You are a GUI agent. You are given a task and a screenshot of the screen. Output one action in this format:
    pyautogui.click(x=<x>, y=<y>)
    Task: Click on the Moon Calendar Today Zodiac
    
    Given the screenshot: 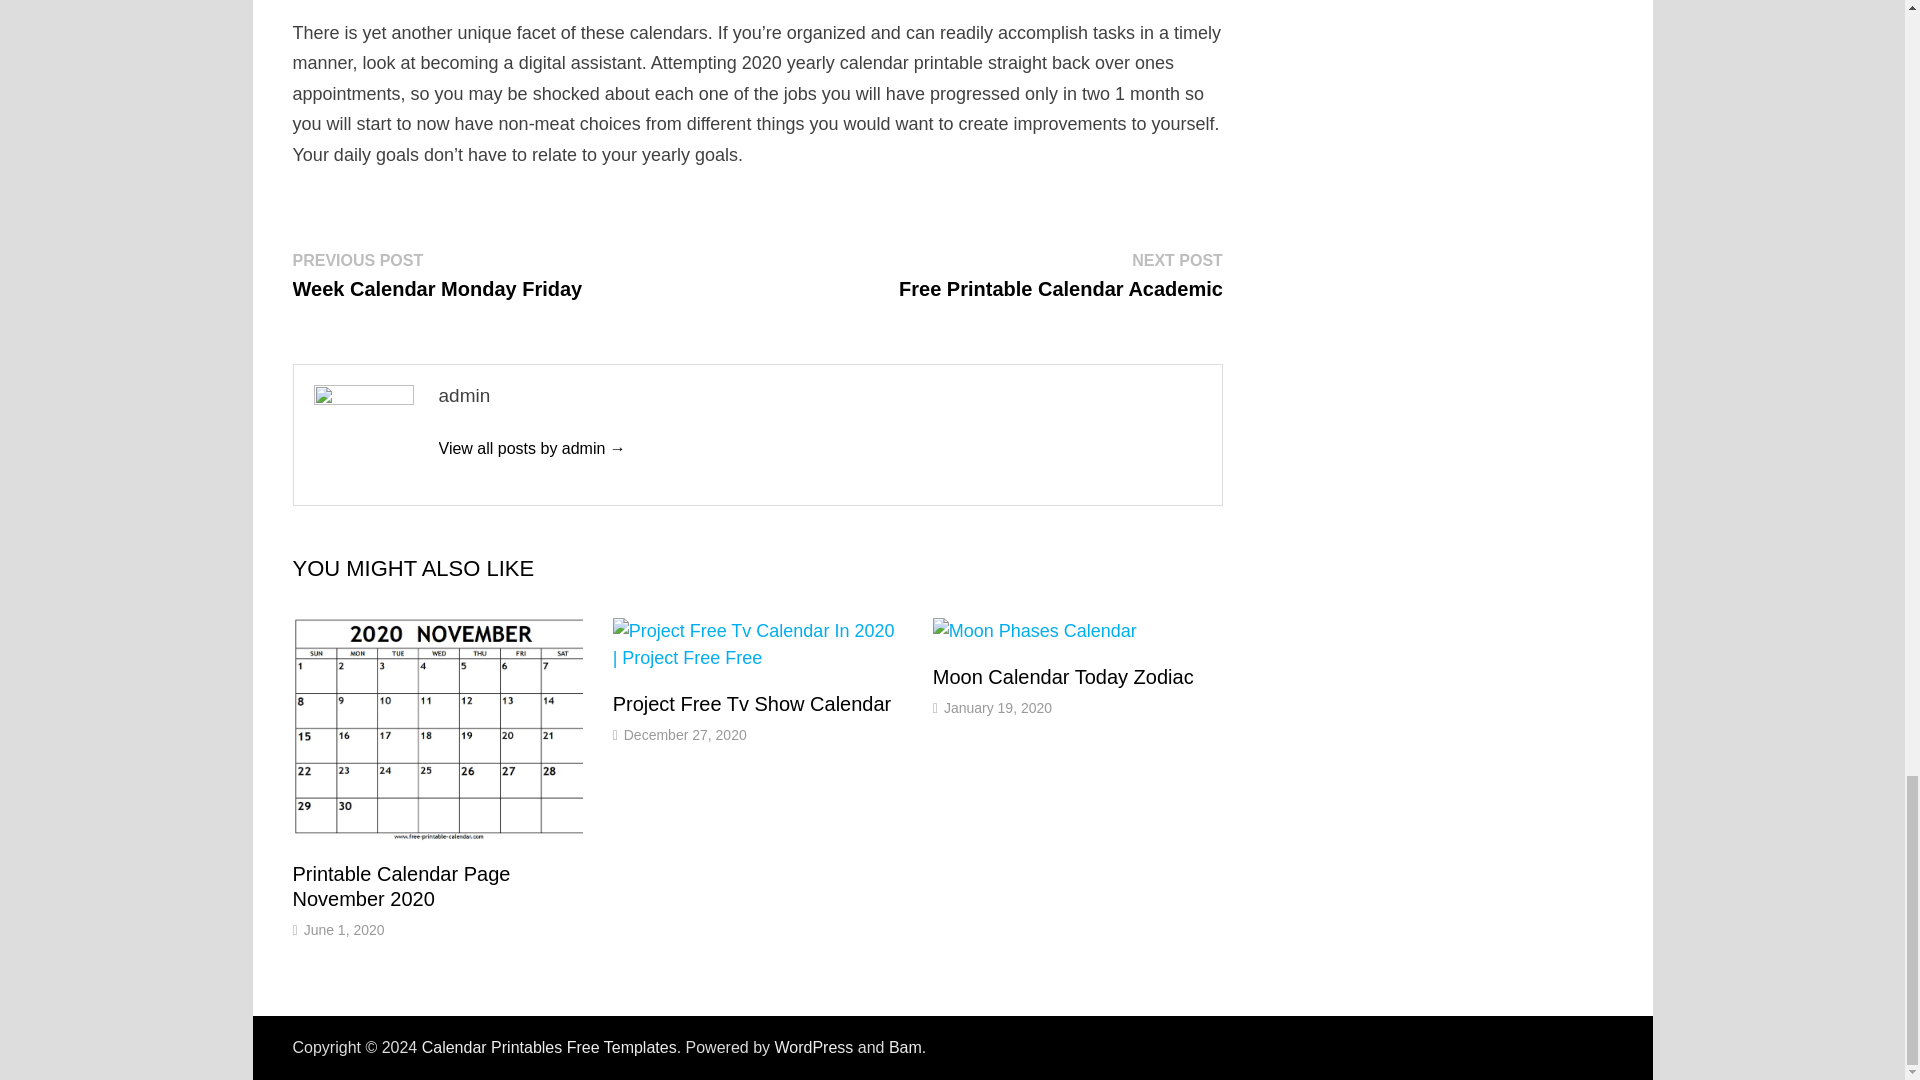 What is the action you would take?
    pyautogui.click(x=344, y=930)
    